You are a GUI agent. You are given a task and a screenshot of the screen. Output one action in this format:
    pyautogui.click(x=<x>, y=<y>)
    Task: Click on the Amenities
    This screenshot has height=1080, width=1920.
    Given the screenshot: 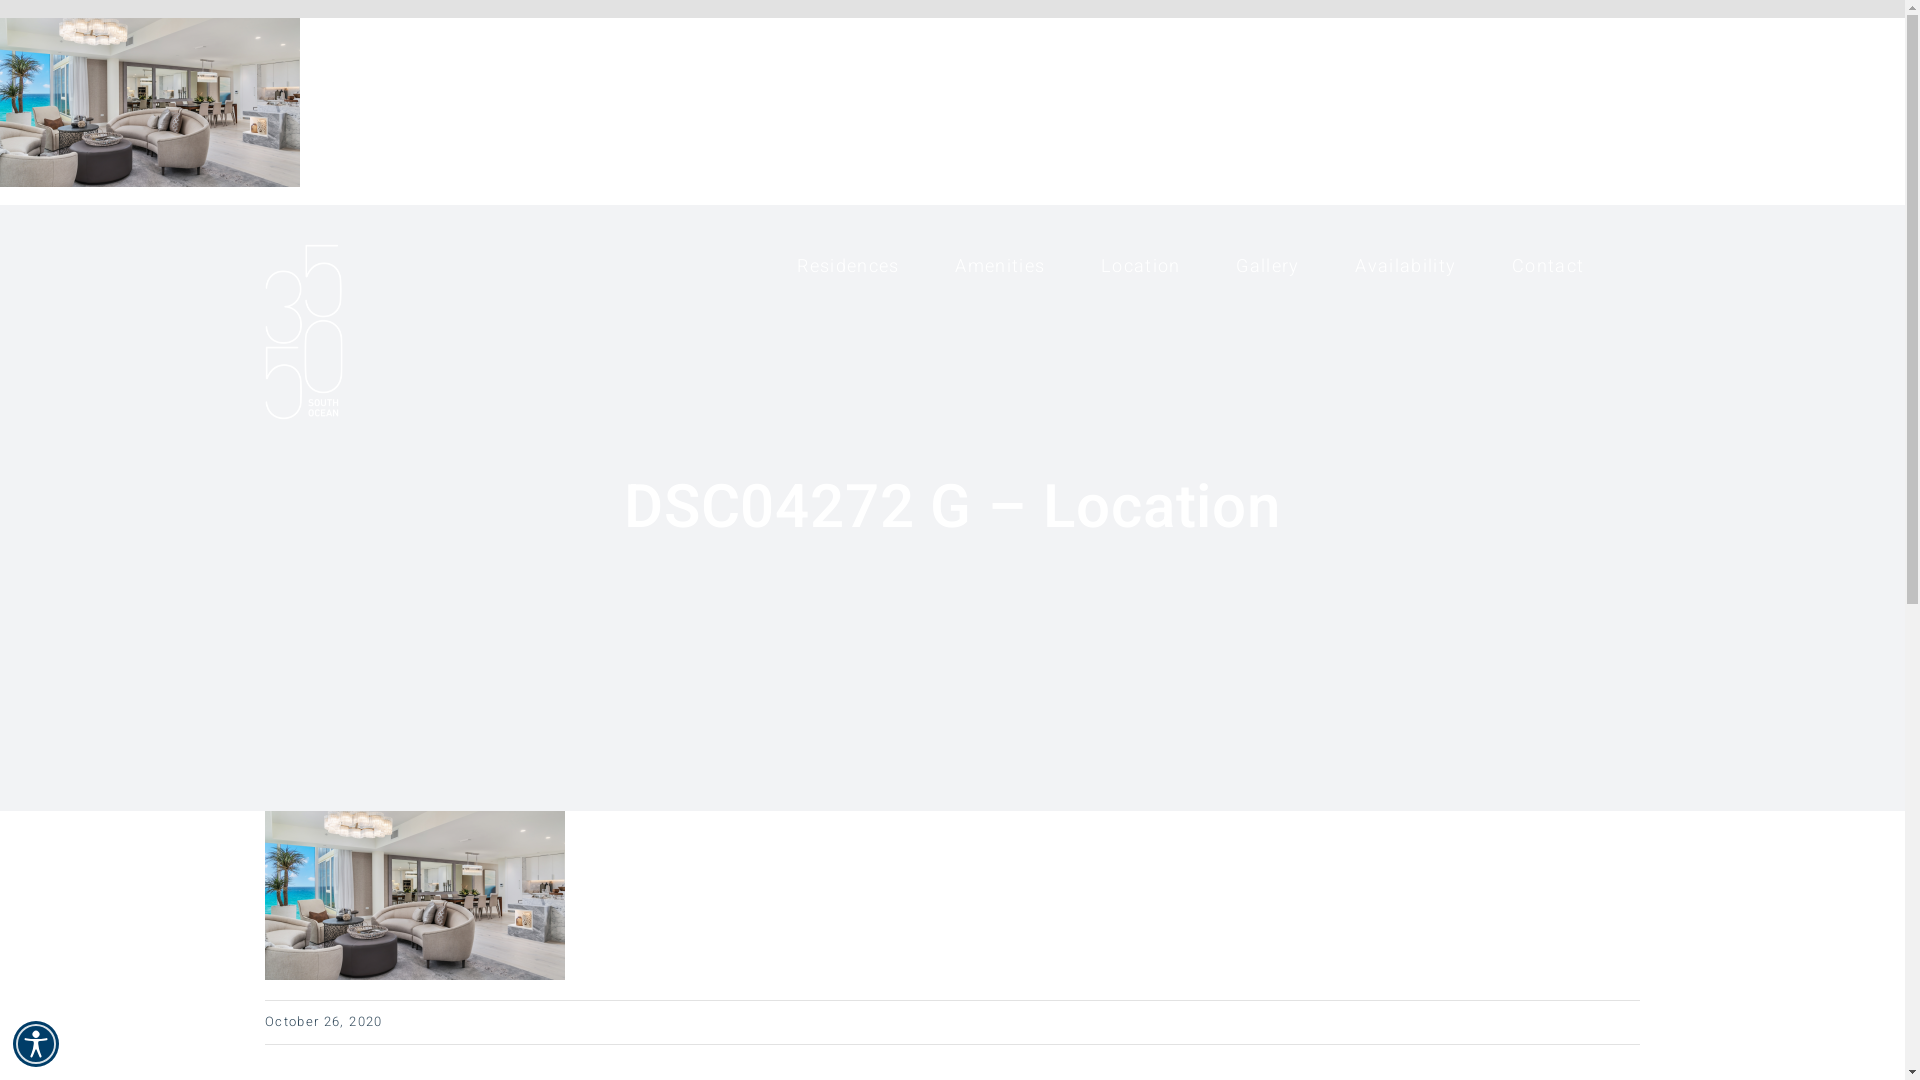 What is the action you would take?
    pyautogui.click(x=1000, y=266)
    